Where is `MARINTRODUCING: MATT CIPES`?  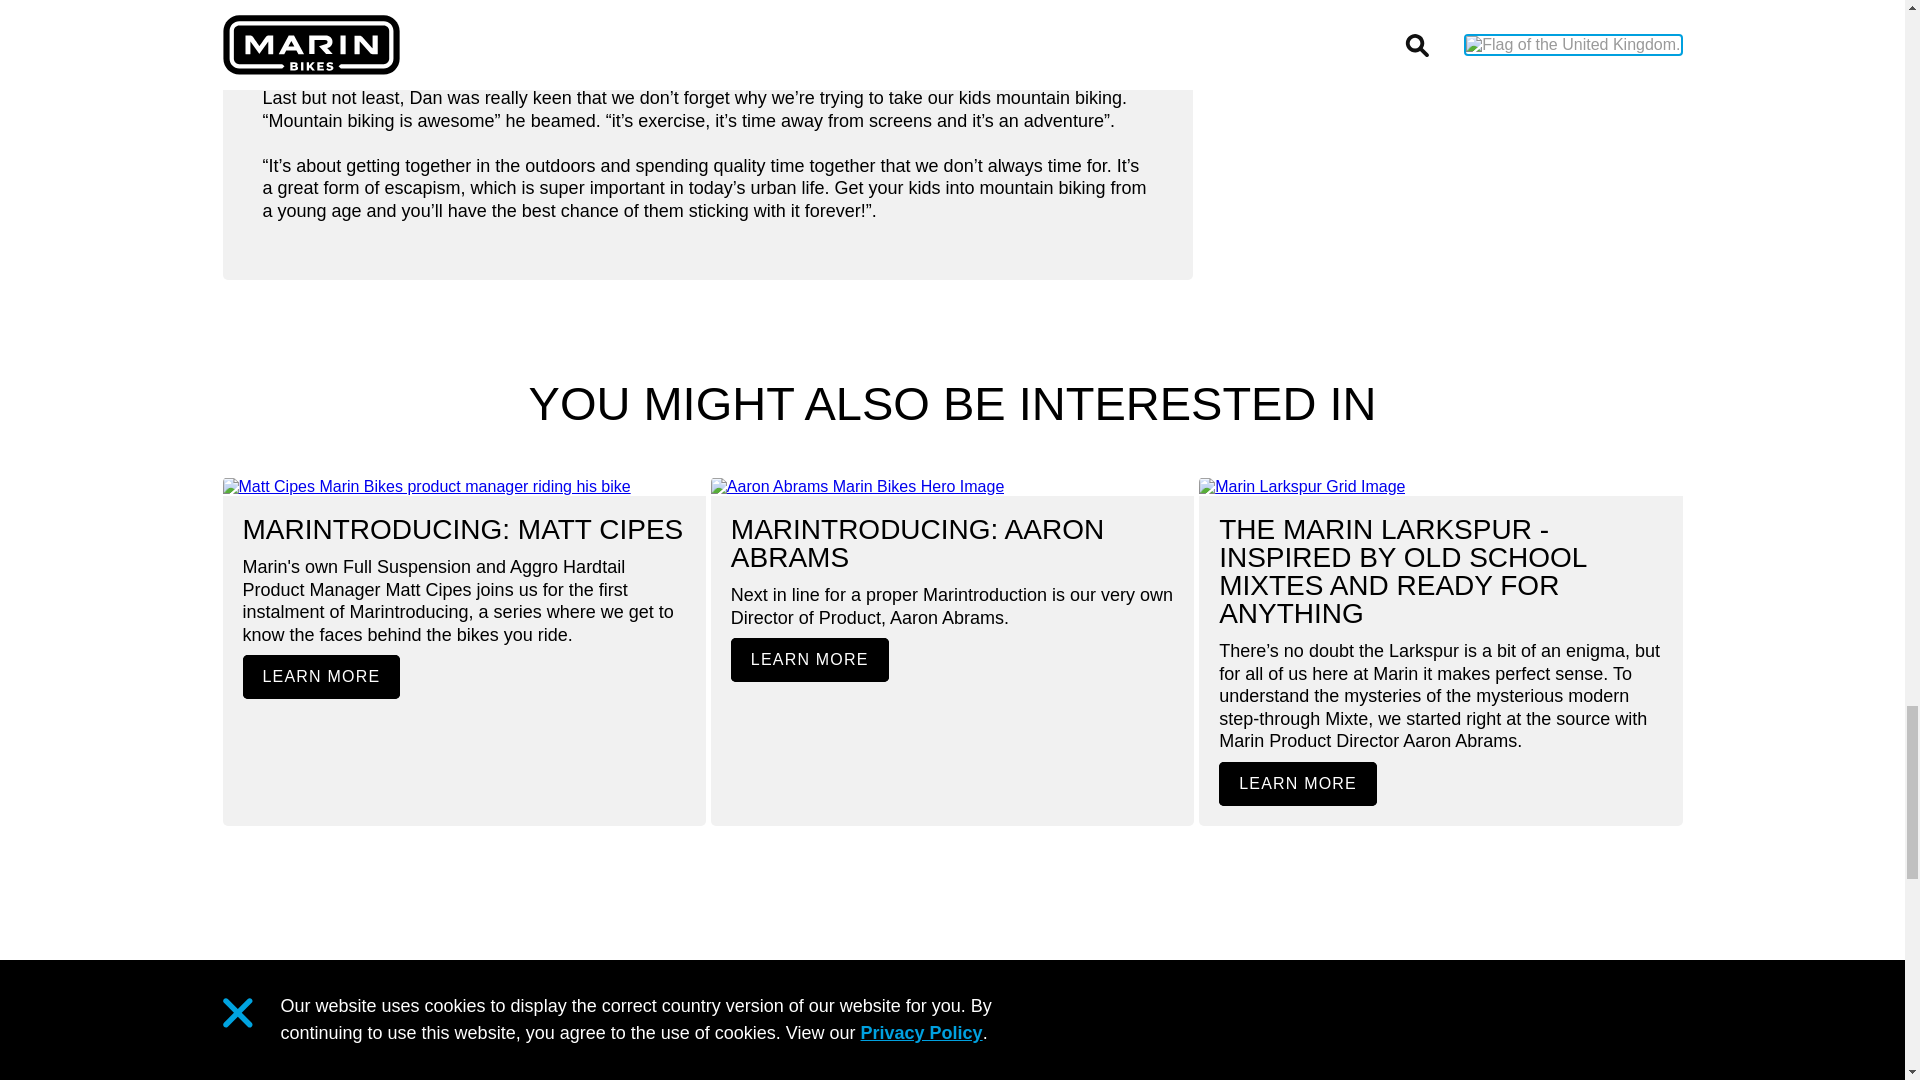 MARINTRODUCING: MATT CIPES is located at coordinates (462, 530).